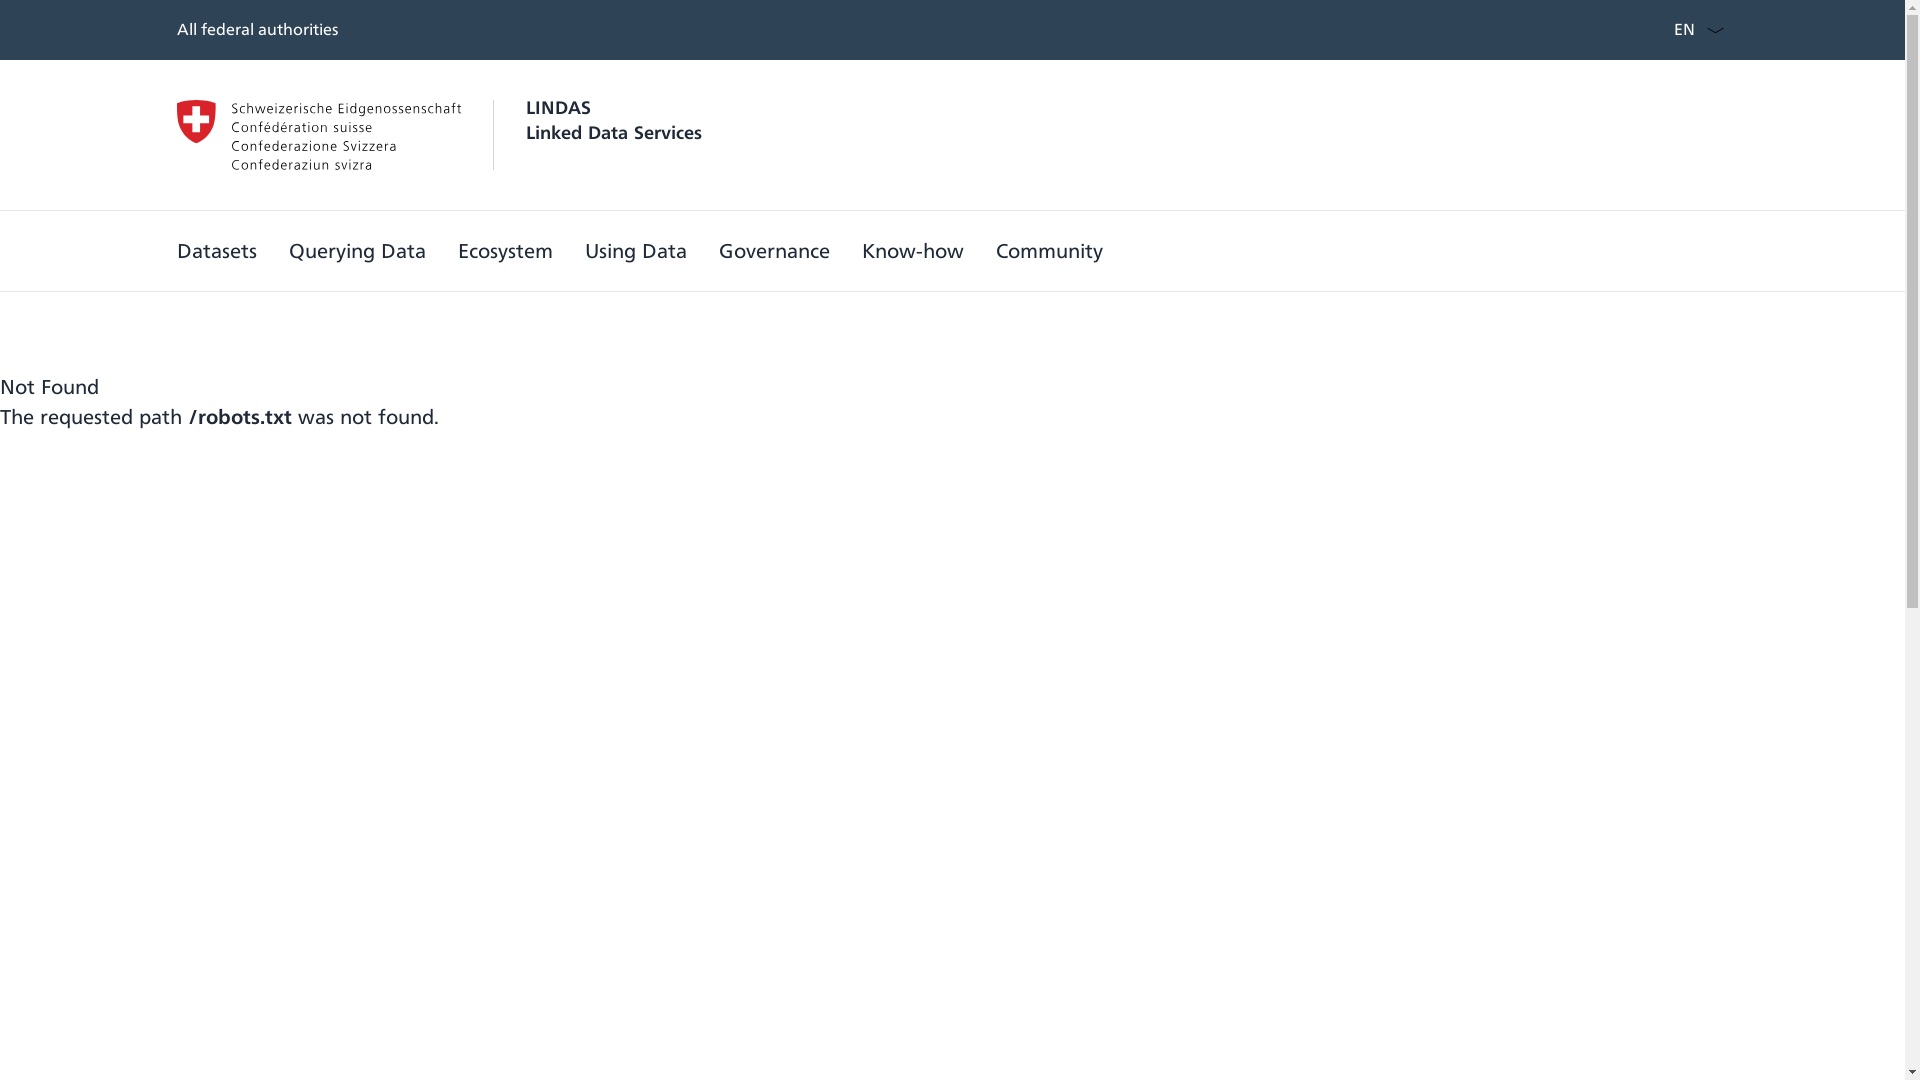  Describe the element at coordinates (438, 135) in the screenshot. I see `LINDAS
Linked Data Services` at that location.